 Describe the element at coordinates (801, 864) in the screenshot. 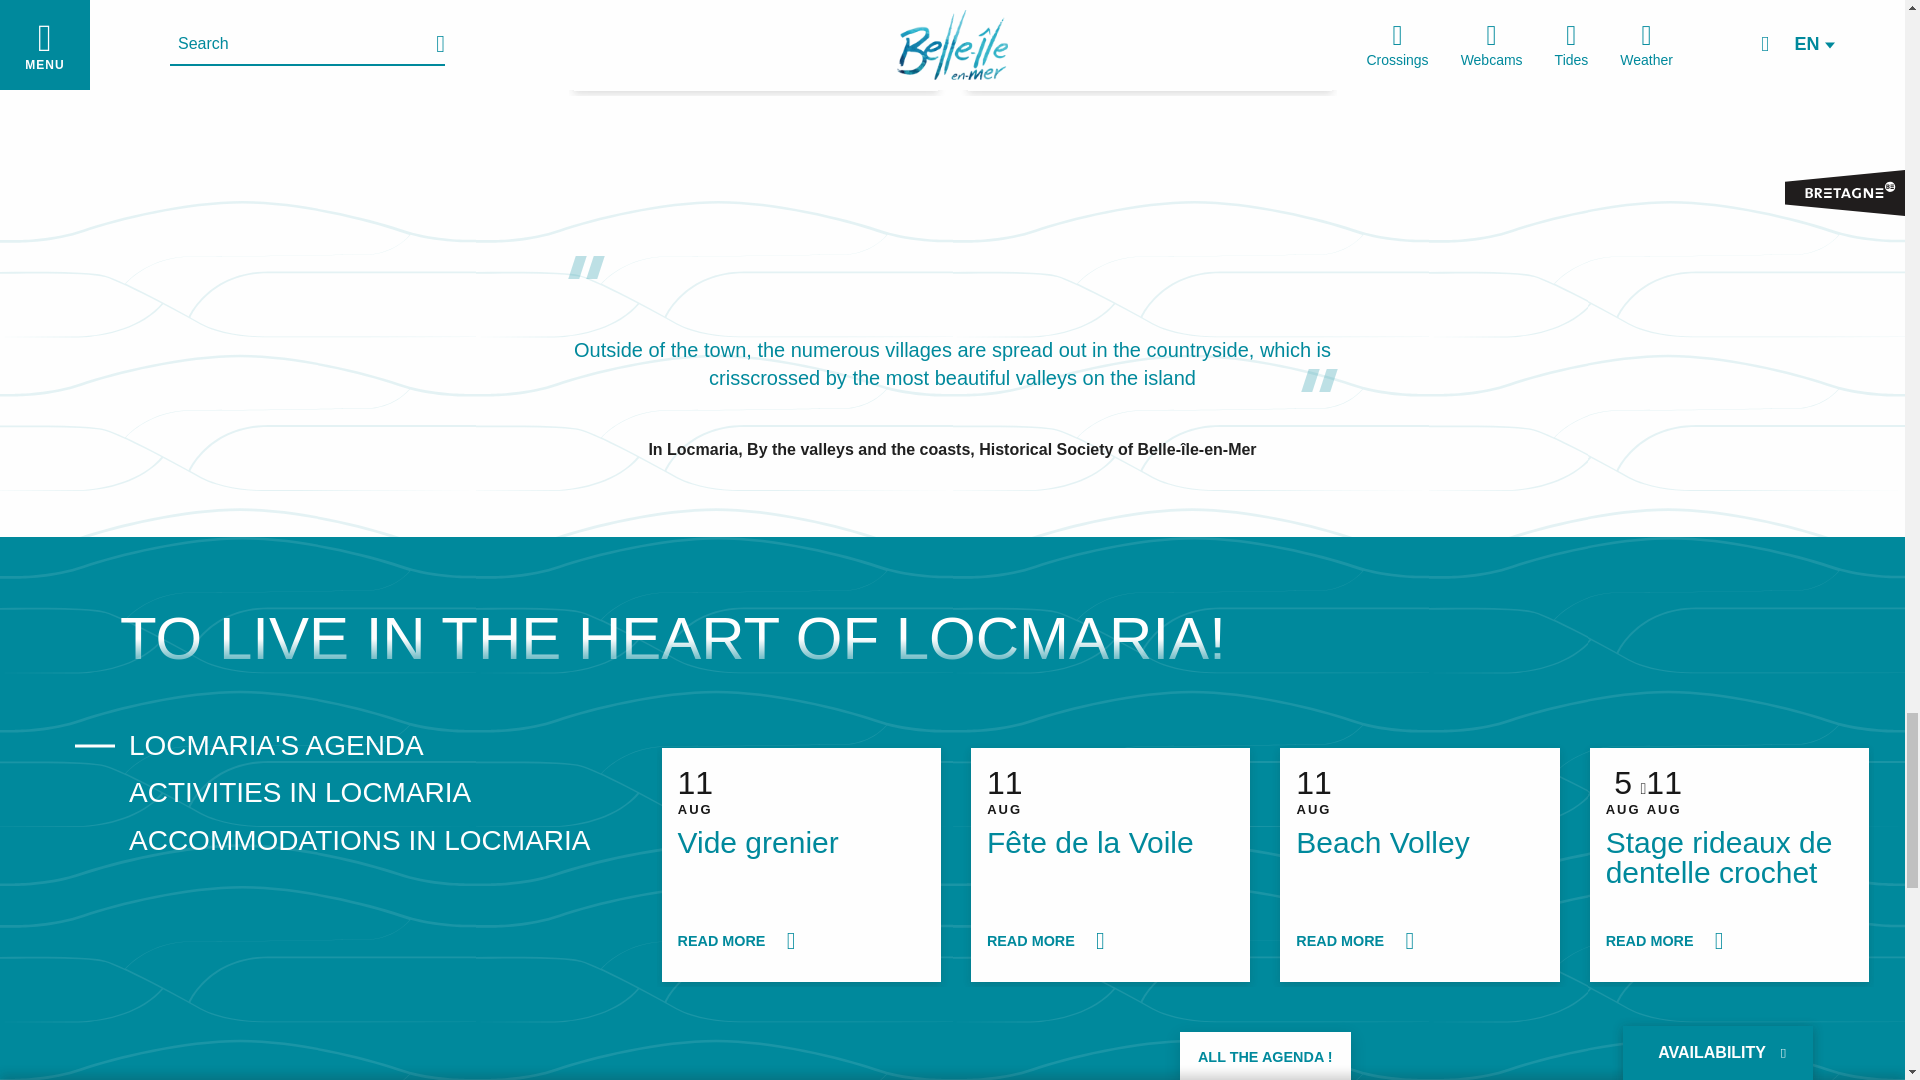

I see `ACTIVITIES IN LOCMARIA` at that location.